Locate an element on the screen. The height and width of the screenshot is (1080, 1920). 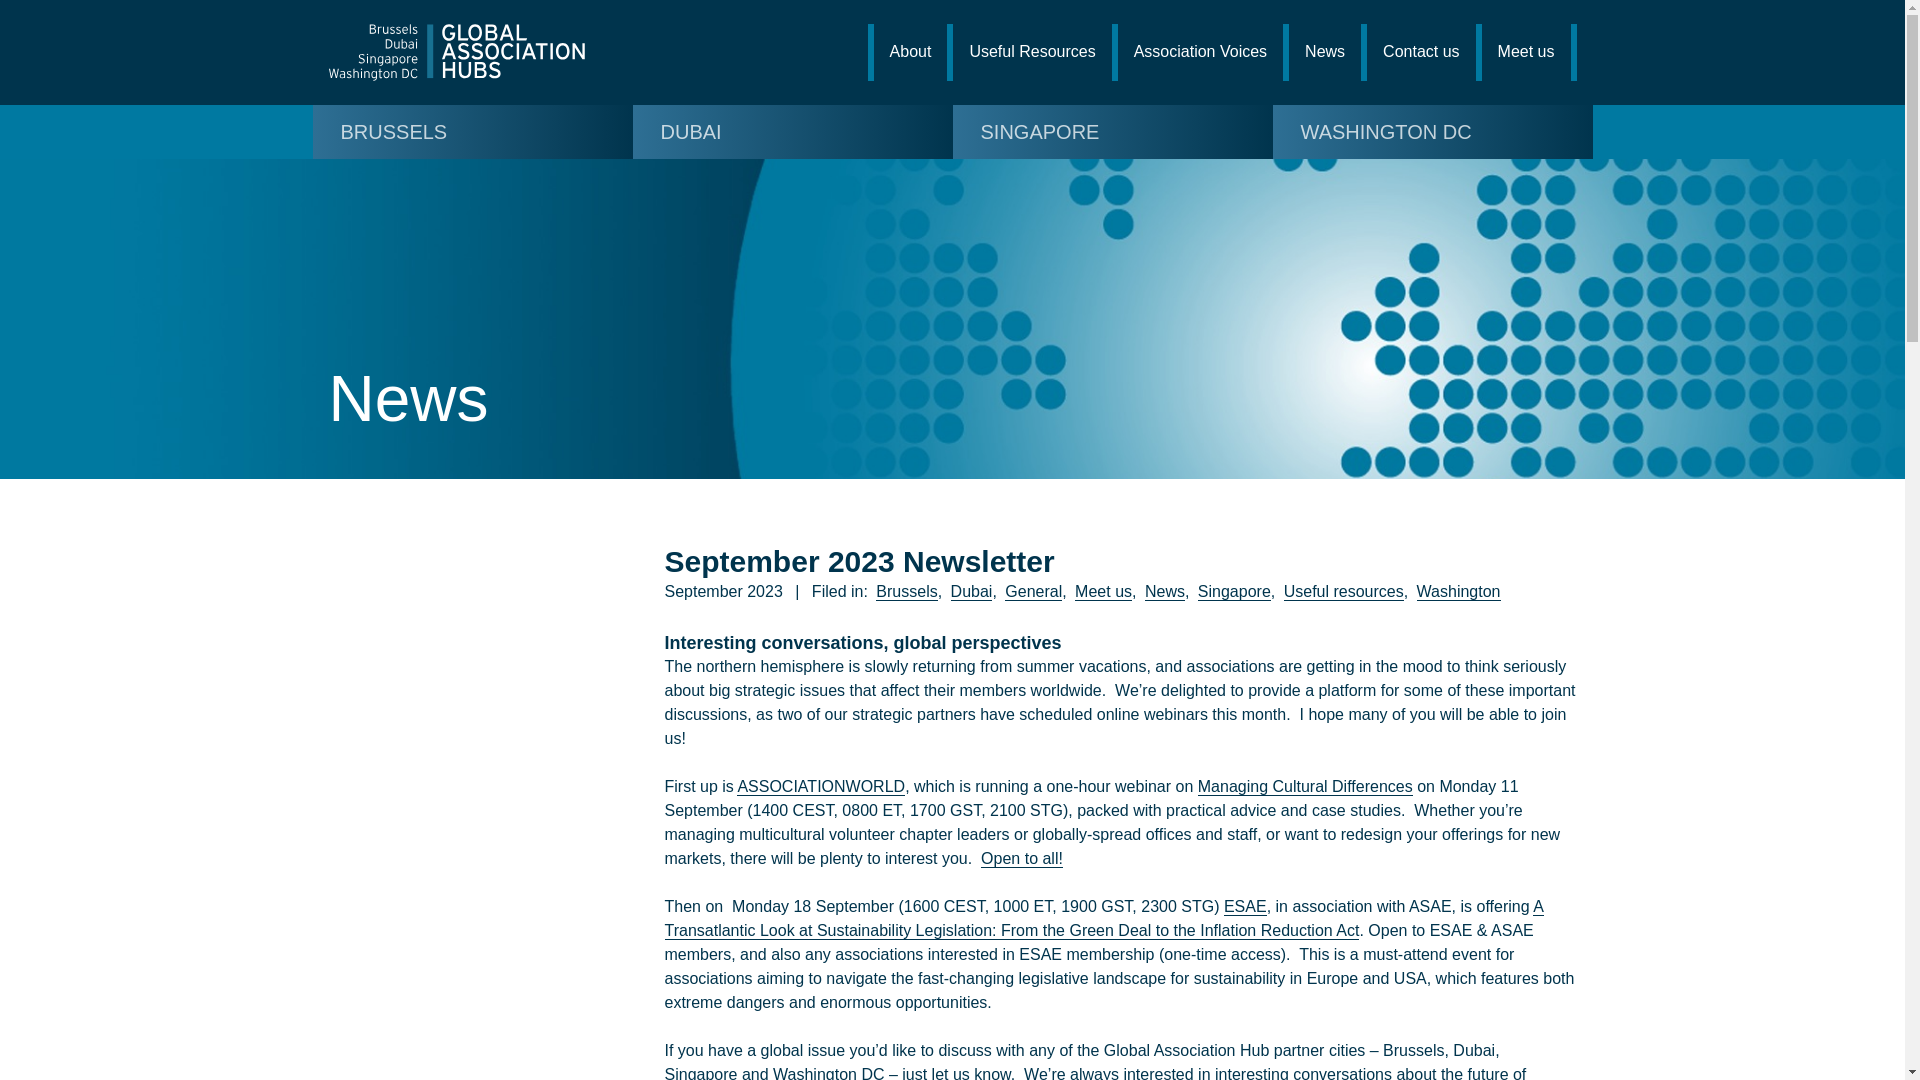
Meet us is located at coordinates (1526, 52).